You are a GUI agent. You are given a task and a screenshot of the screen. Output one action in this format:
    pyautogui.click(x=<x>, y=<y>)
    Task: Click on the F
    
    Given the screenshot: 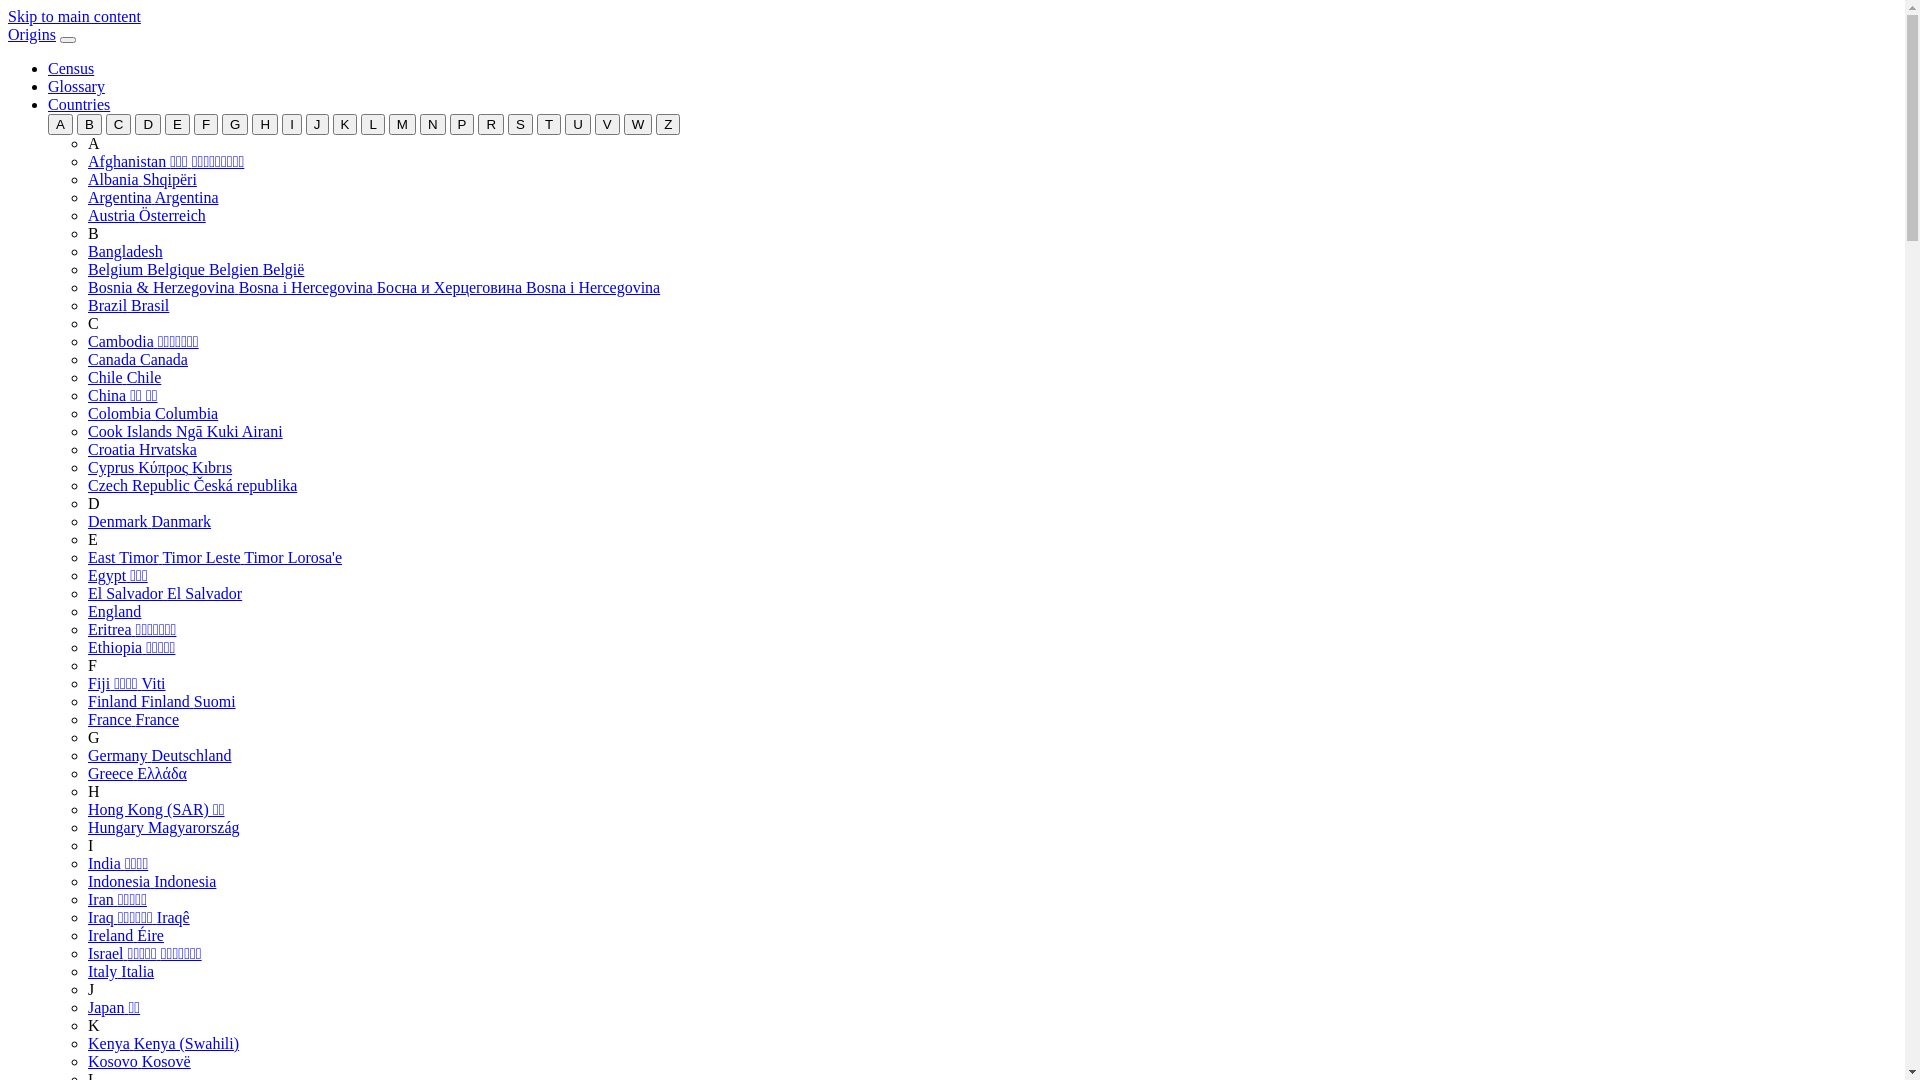 What is the action you would take?
    pyautogui.click(x=206, y=124)
    